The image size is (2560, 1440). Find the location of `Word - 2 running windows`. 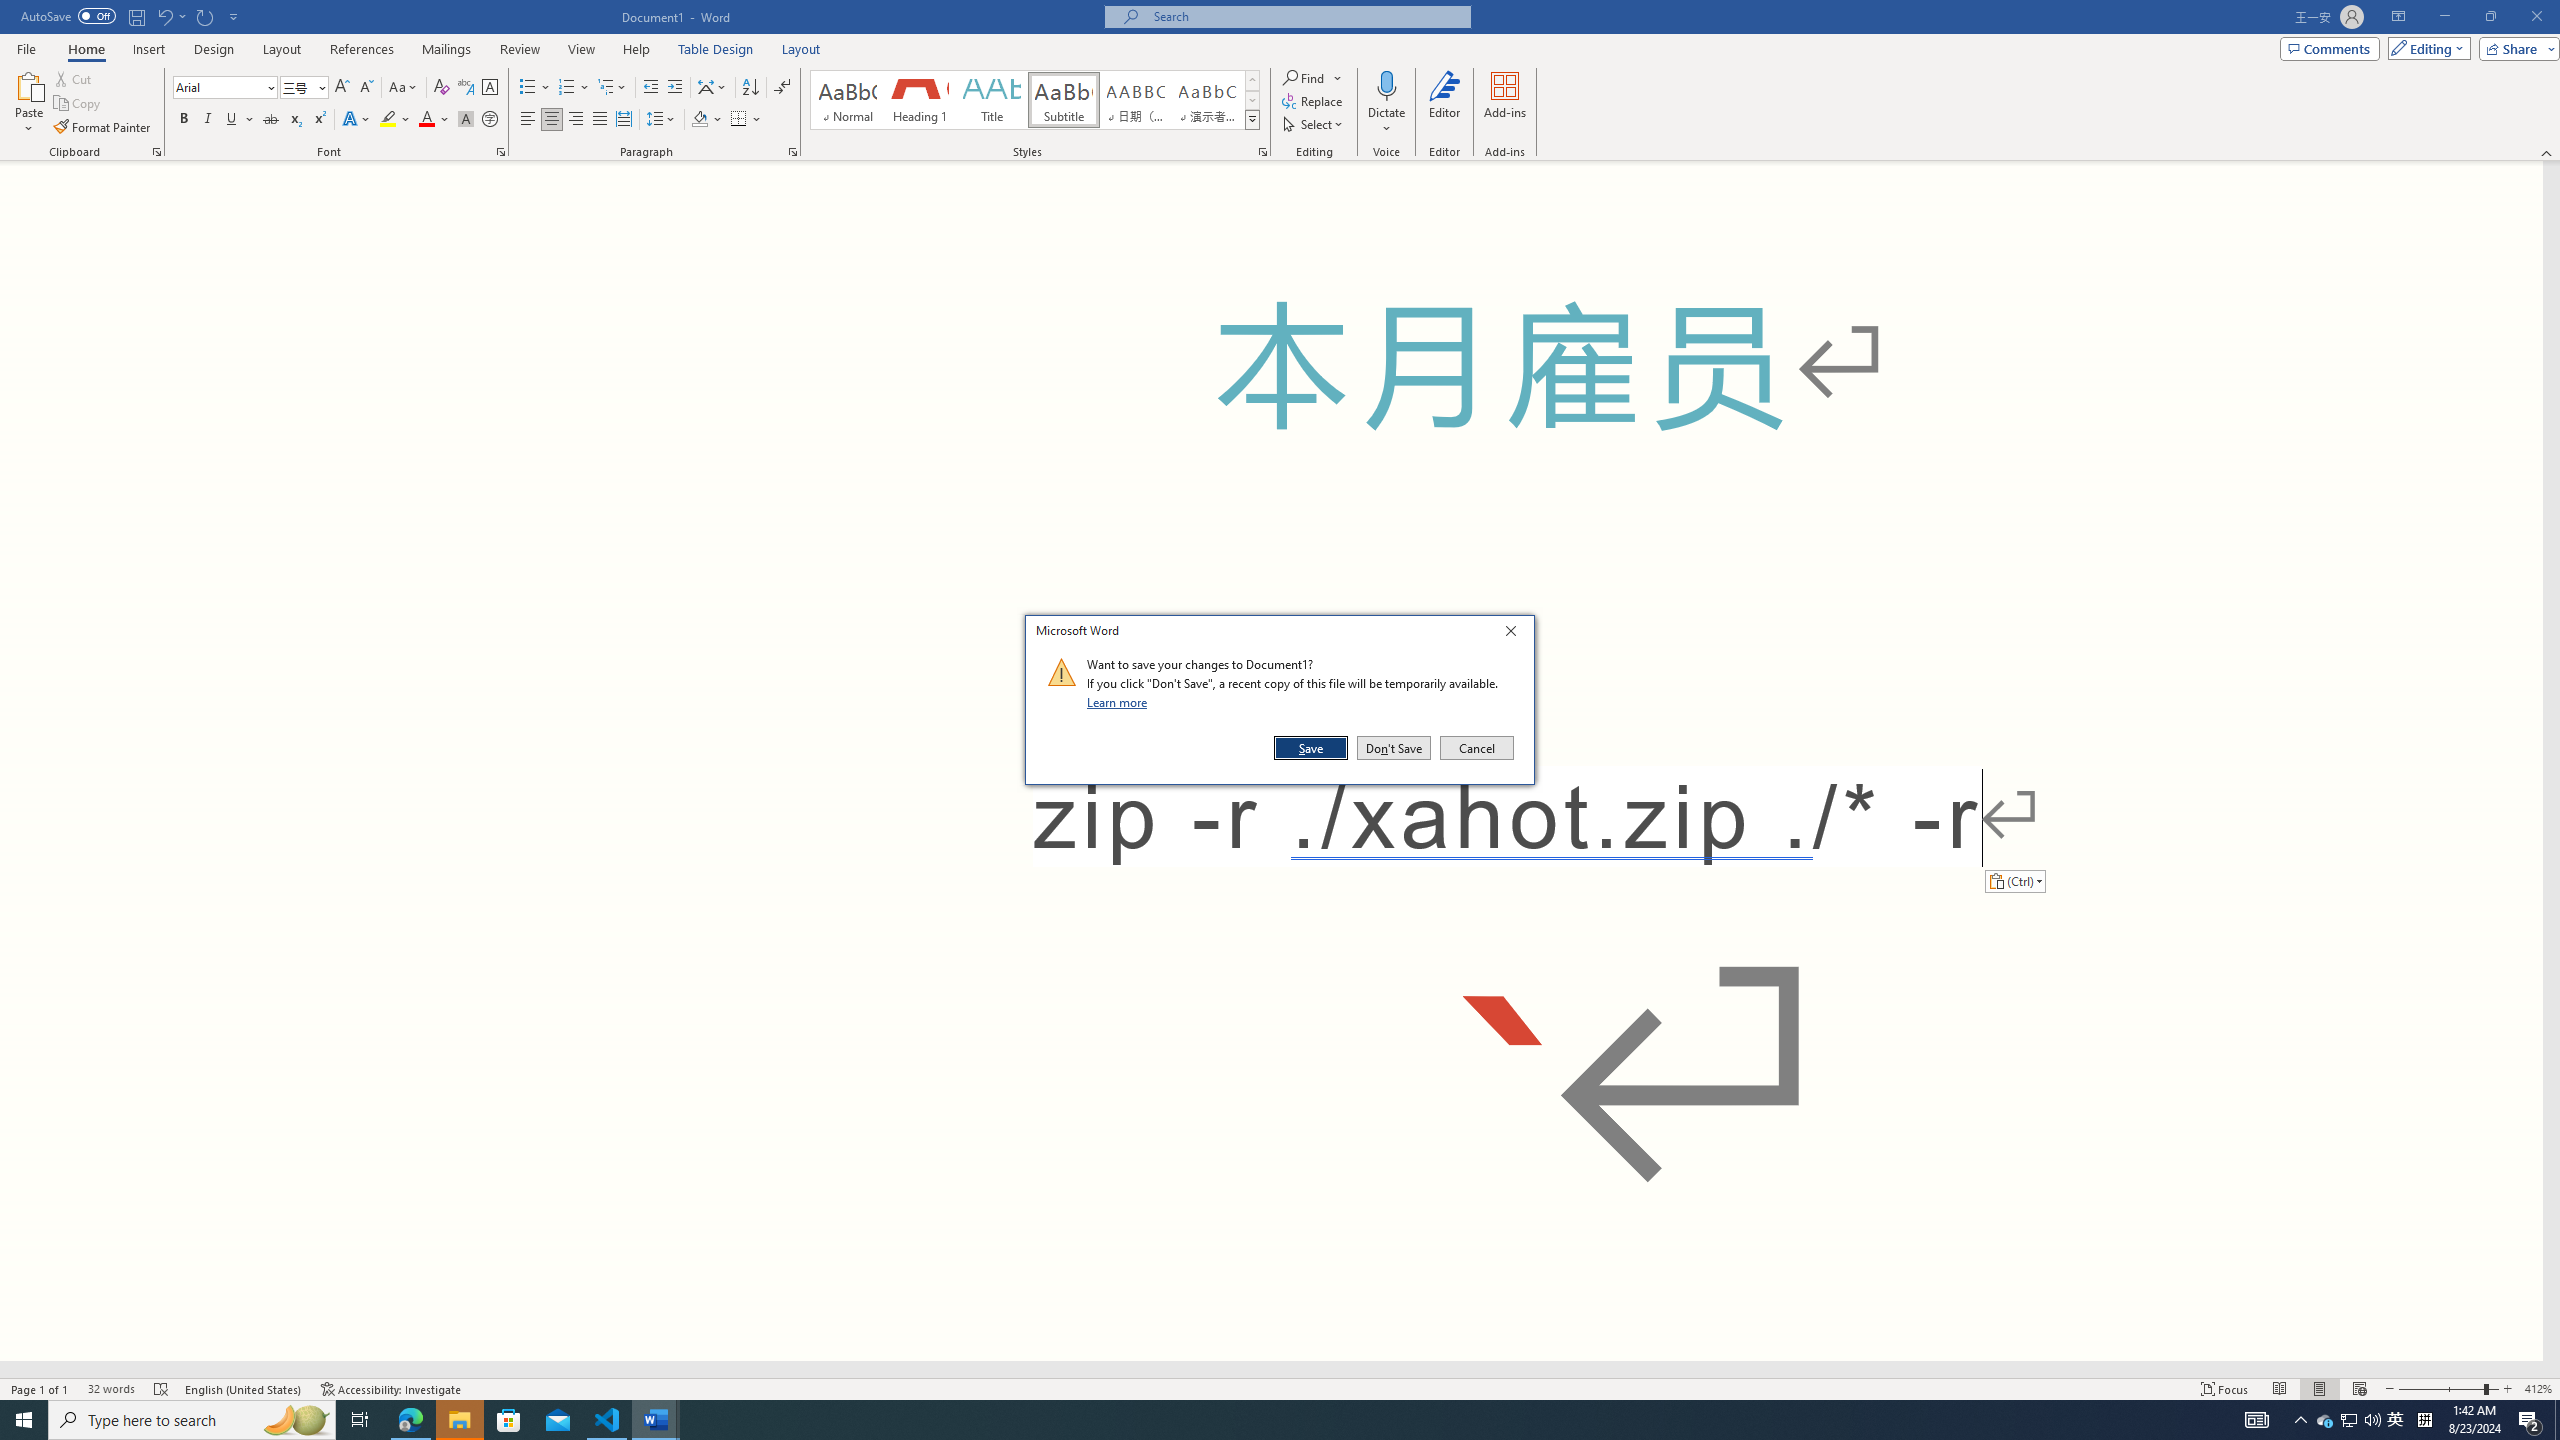

Word - 2 running windows is located at coordinates (656, 1420).